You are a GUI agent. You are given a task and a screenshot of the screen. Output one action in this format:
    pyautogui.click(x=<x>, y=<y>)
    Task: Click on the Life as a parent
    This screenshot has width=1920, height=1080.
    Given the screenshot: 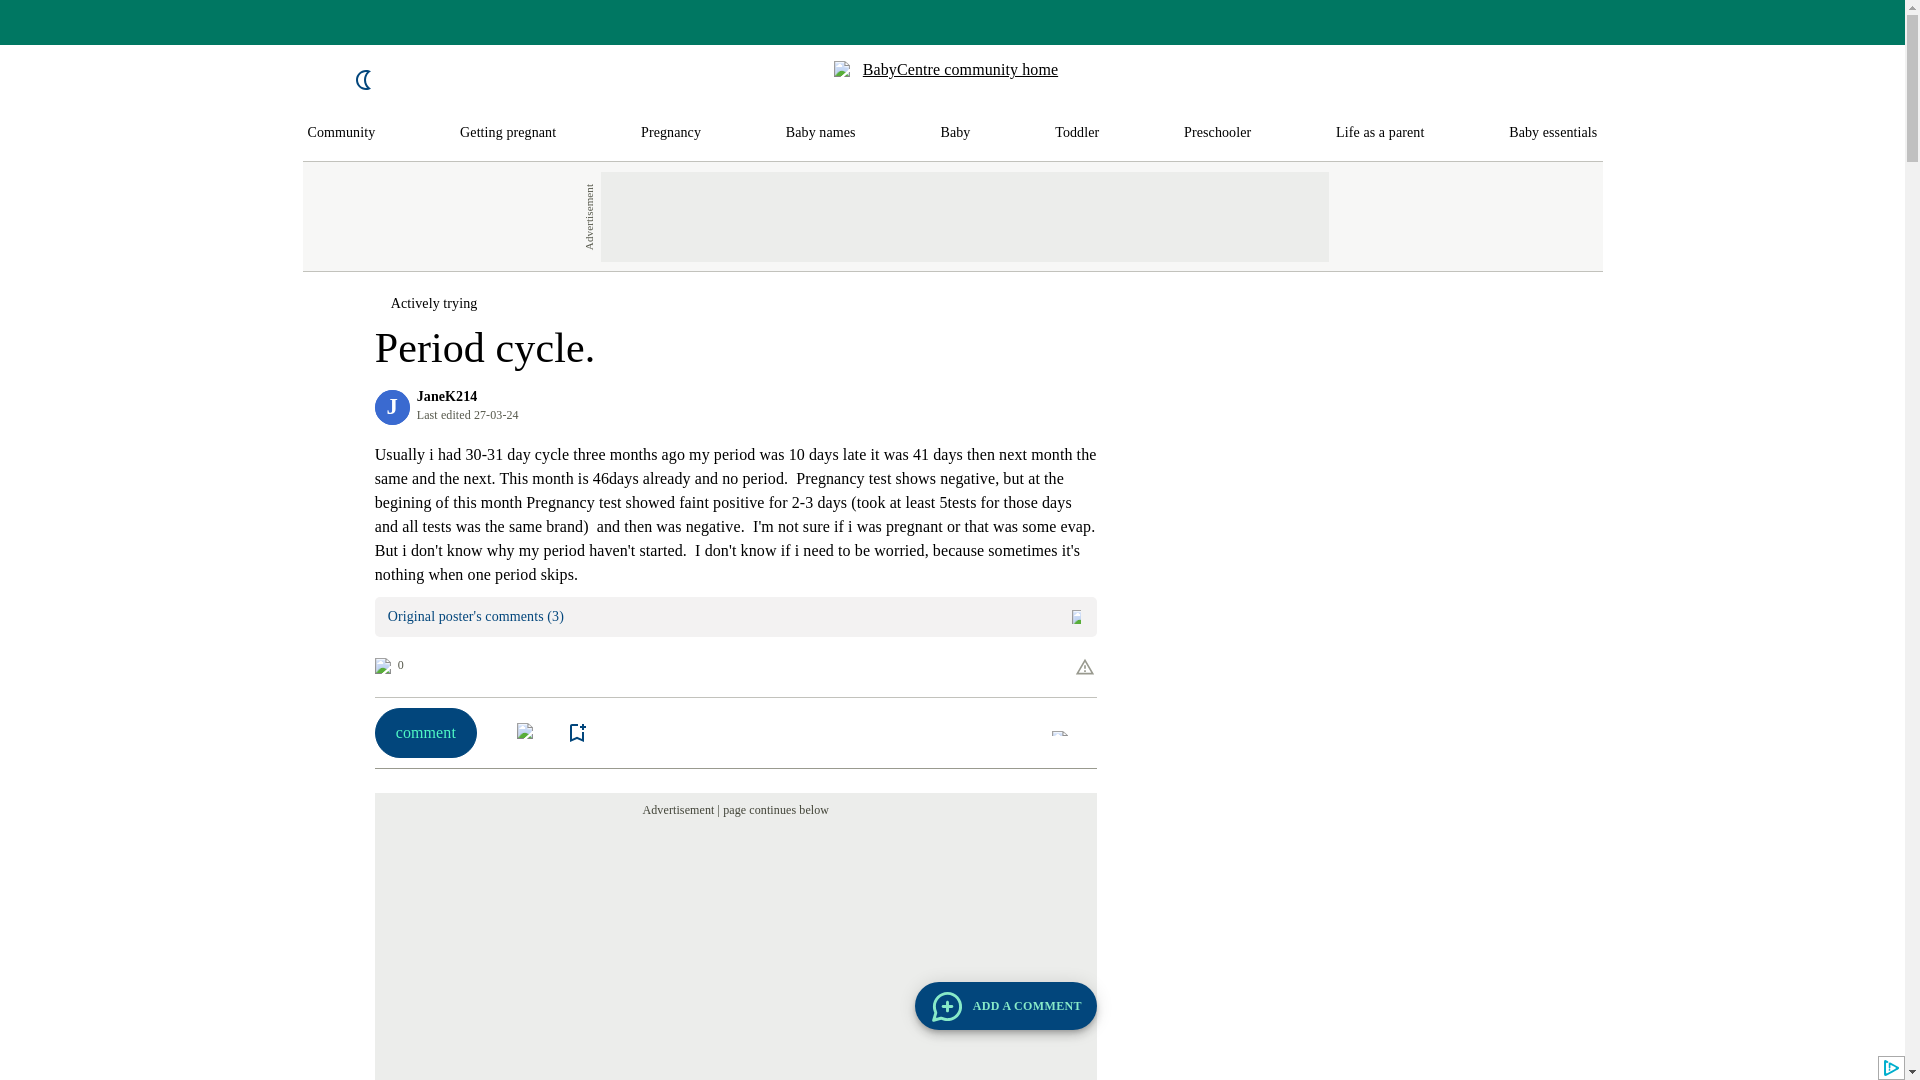 What is the action you would take?
    pyautogui.click(x=1380, y=133)
    